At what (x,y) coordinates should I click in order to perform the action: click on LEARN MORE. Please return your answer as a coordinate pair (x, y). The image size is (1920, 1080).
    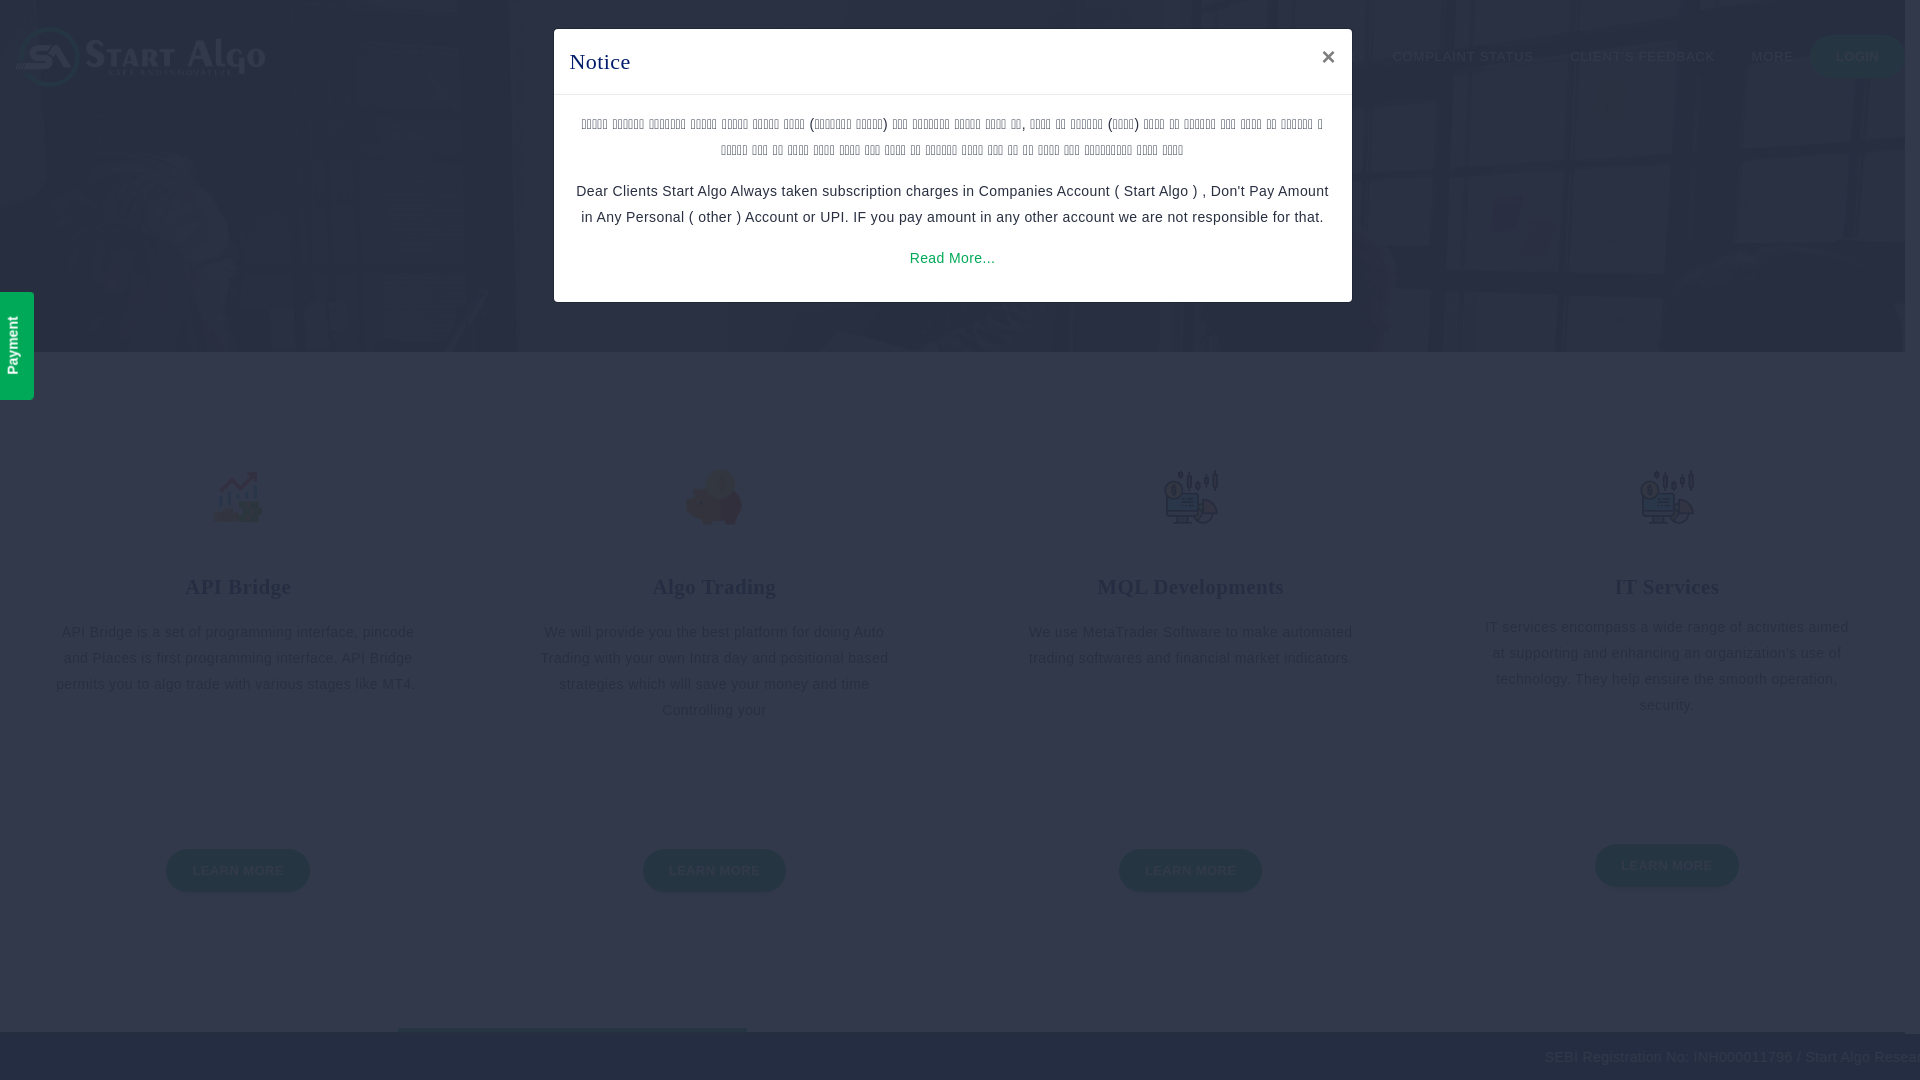
    Looking at the image, I should click on (1666, 864).